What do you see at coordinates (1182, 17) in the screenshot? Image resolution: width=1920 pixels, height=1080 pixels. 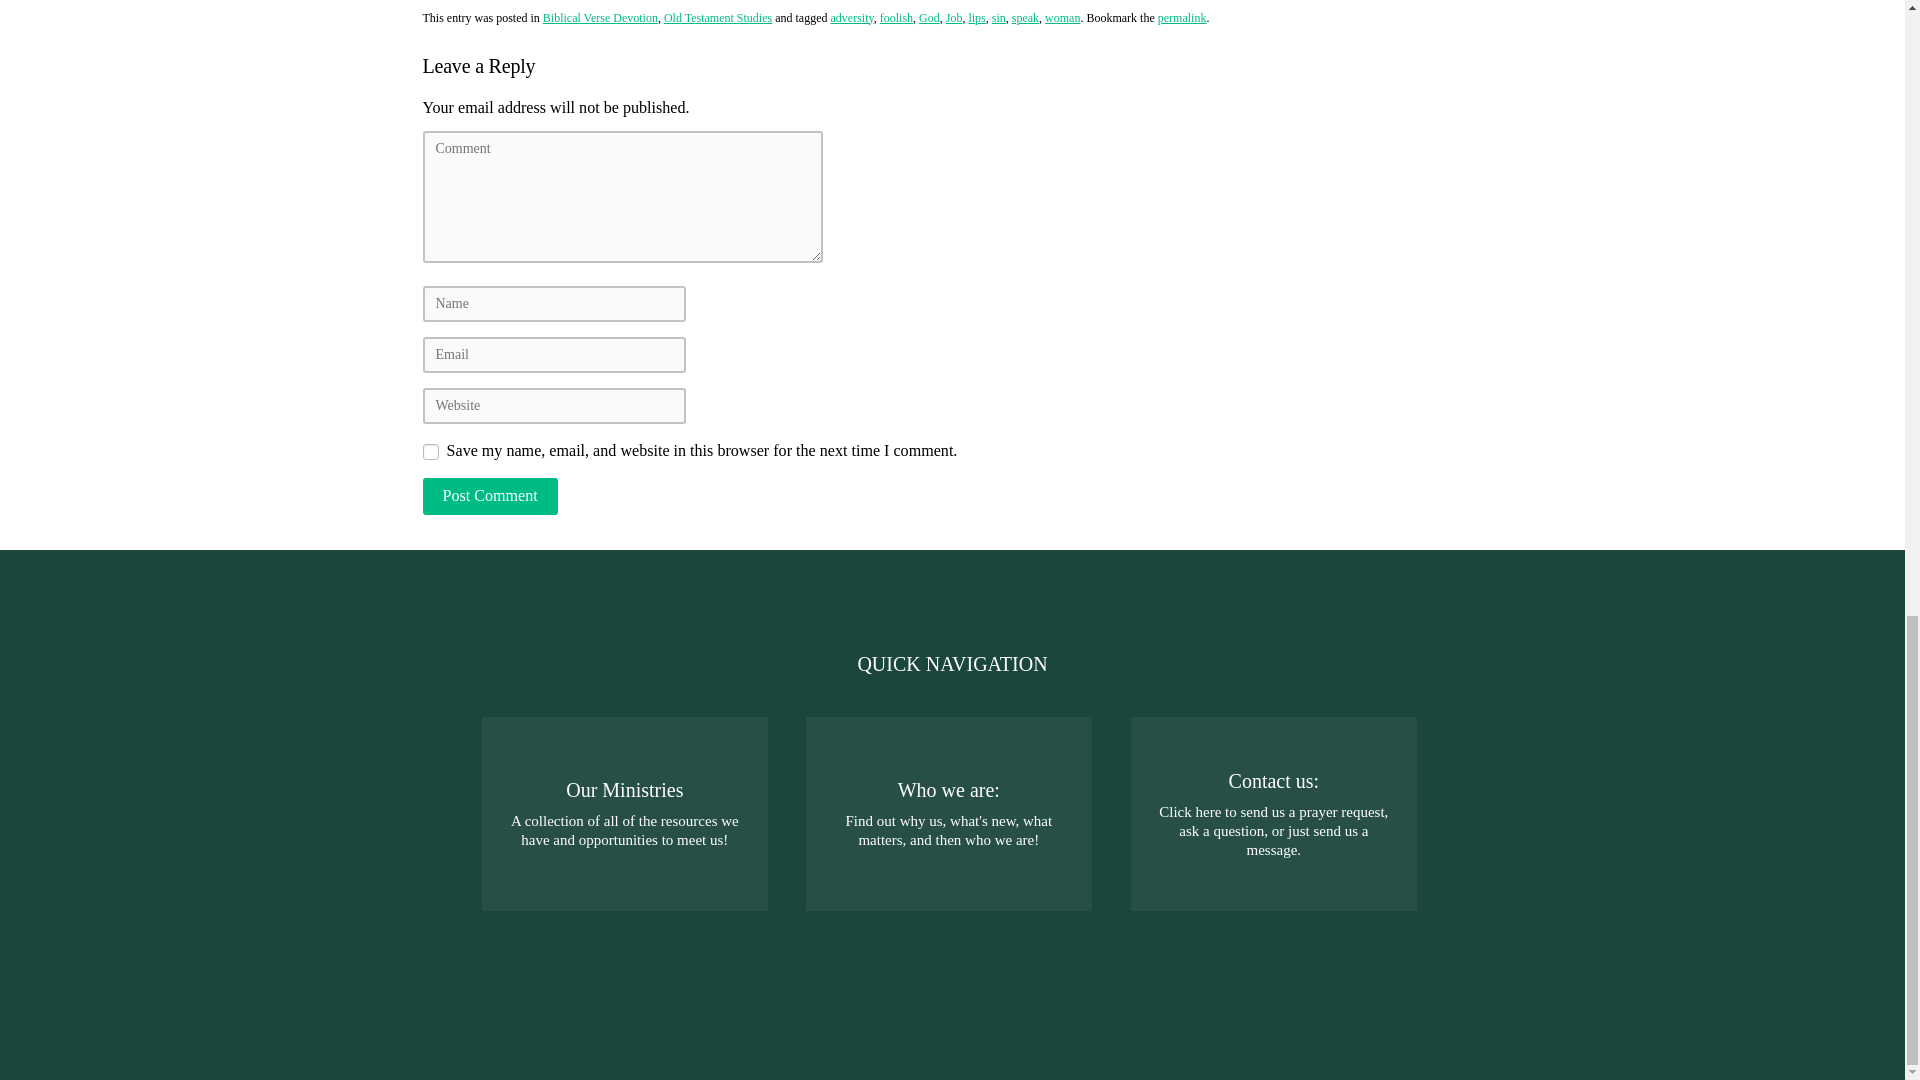 I see `permalink` at bounding box center [1182, 17].